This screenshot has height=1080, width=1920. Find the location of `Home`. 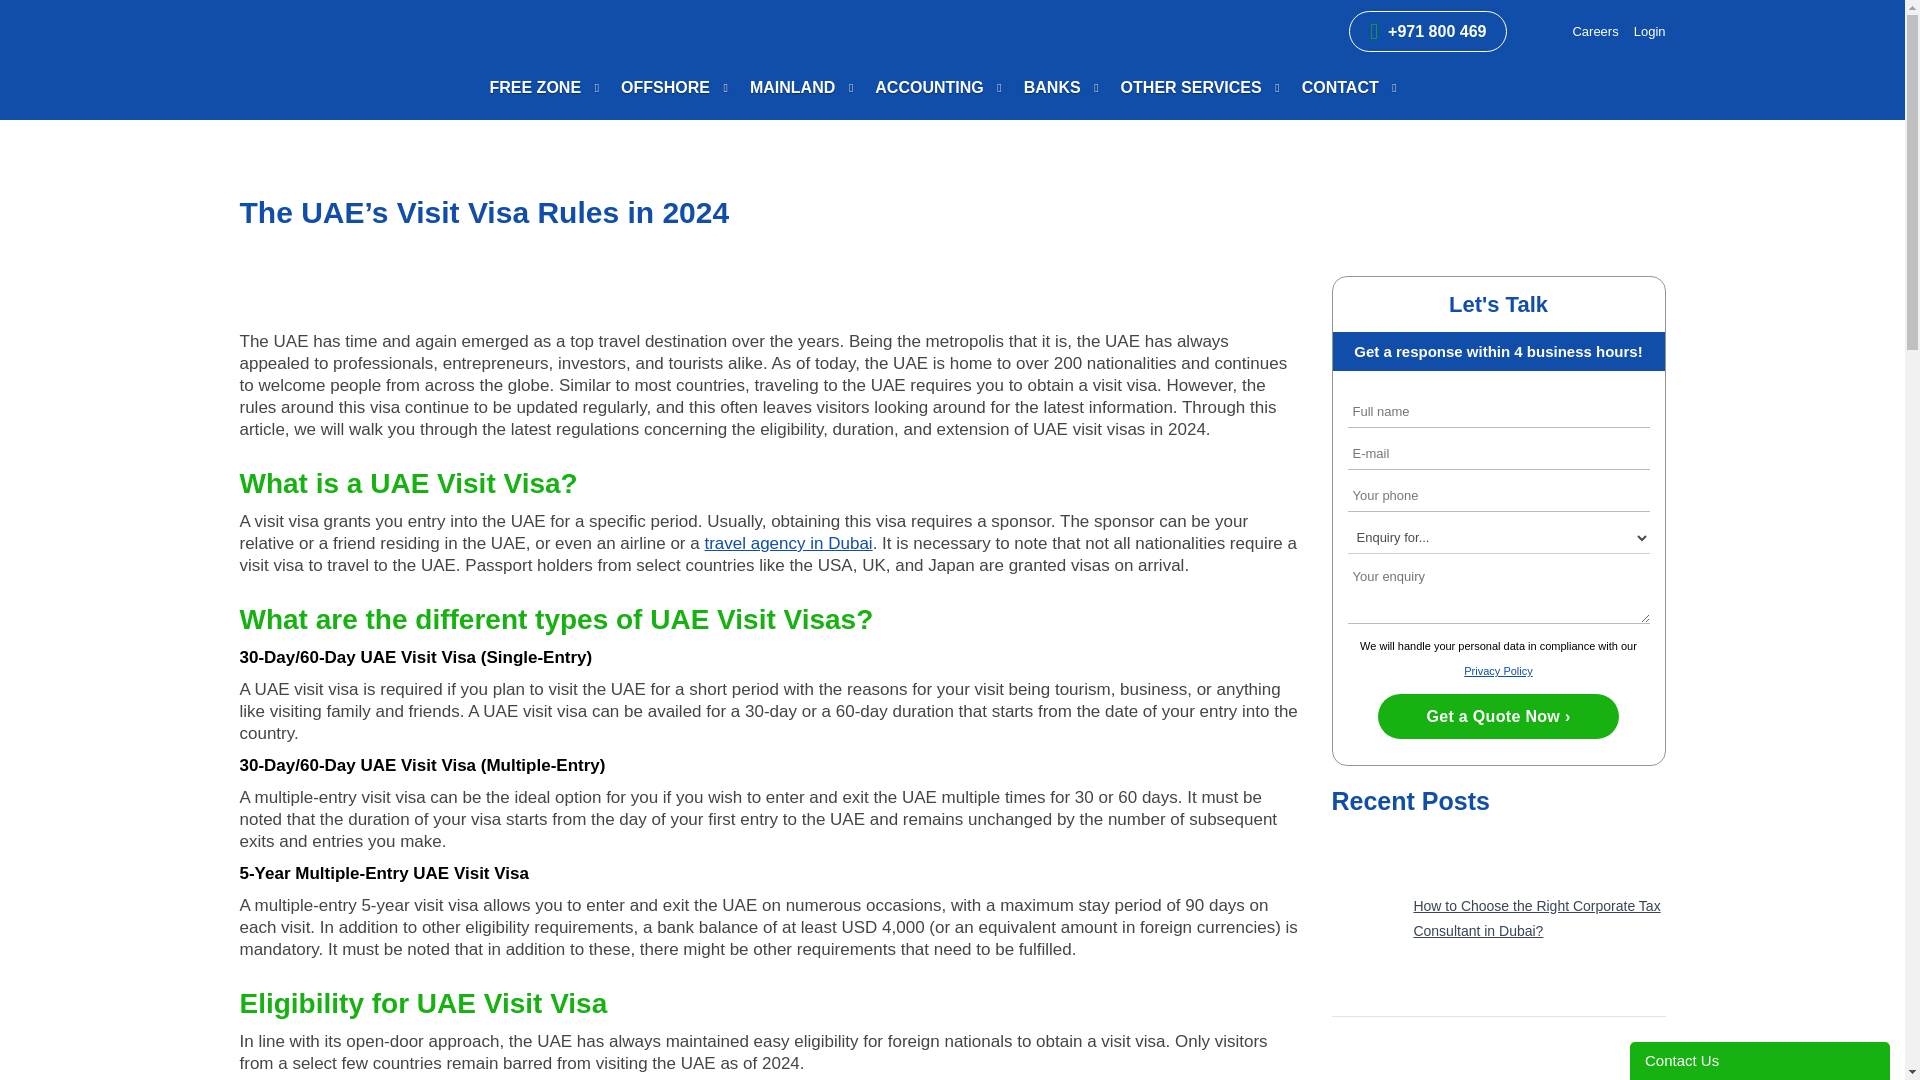

Home is located at coordinates (259, 151).